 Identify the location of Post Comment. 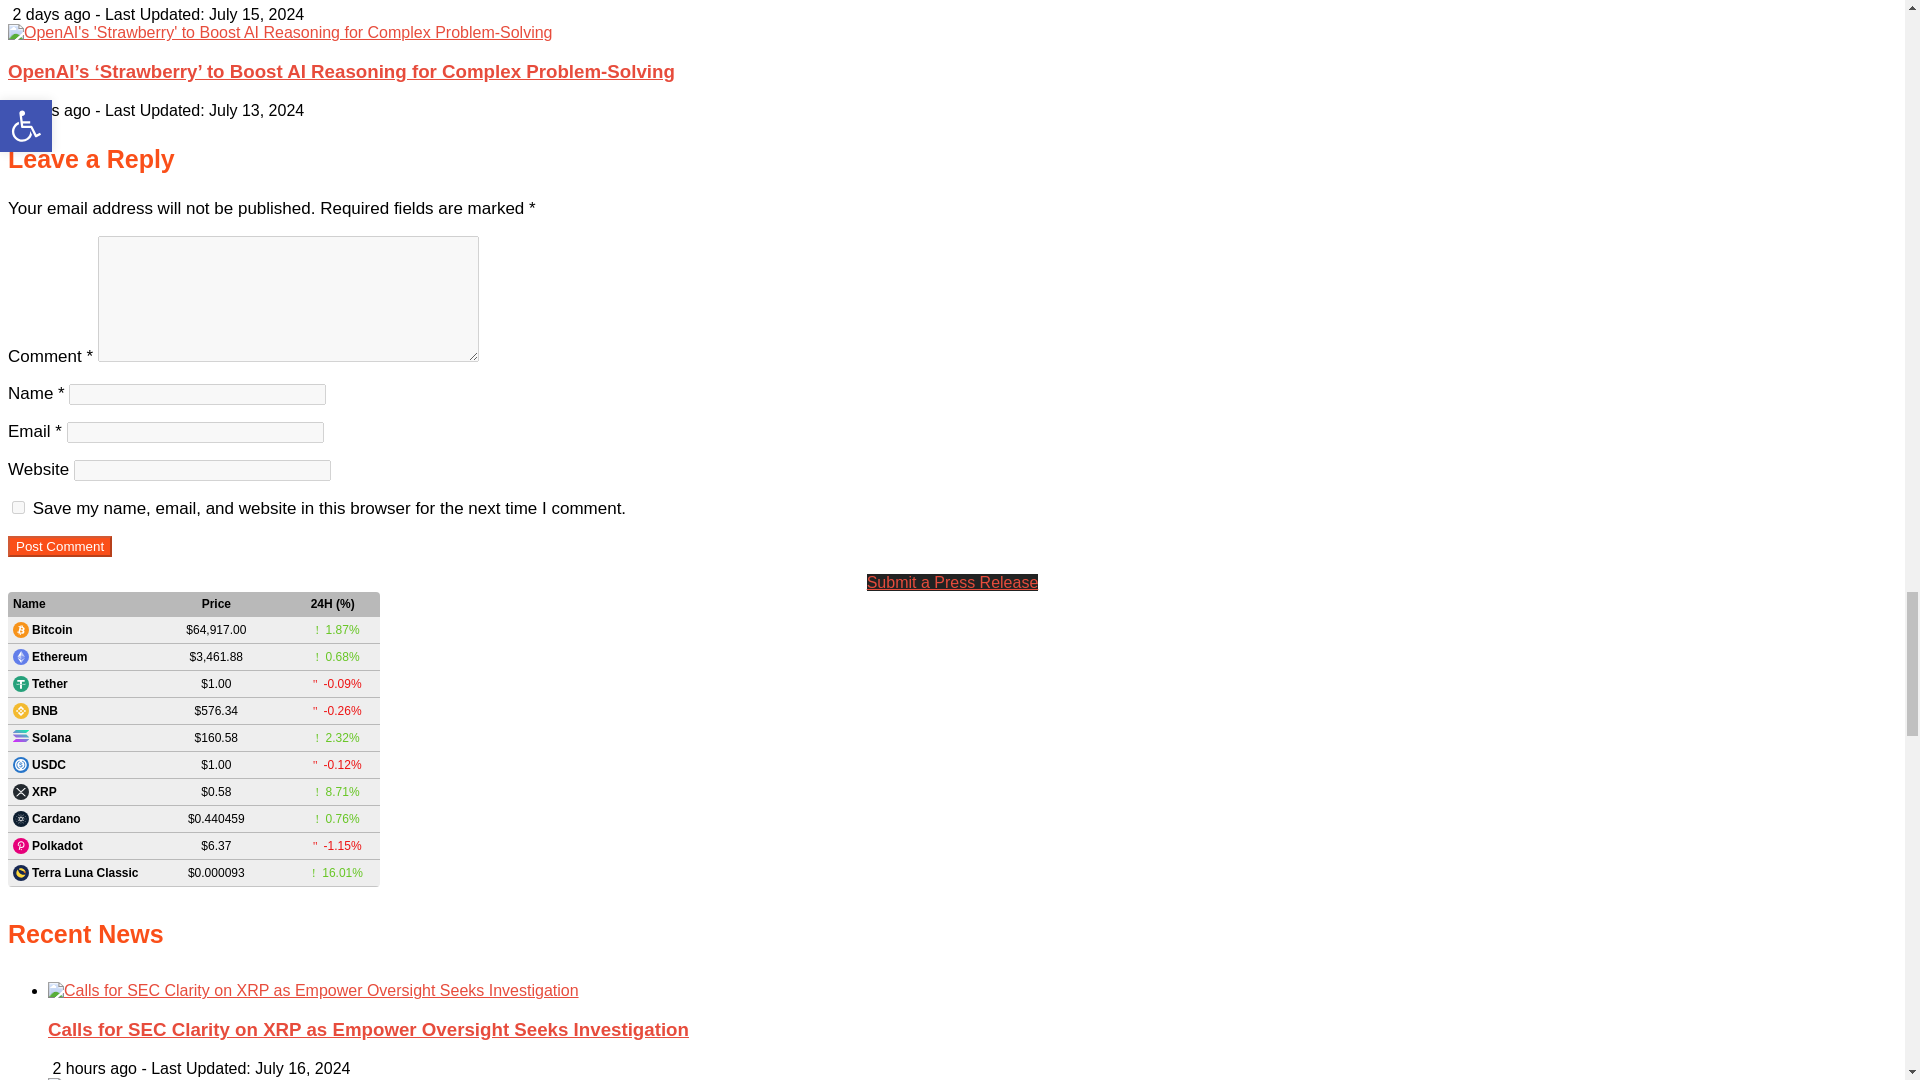
(59, 546).